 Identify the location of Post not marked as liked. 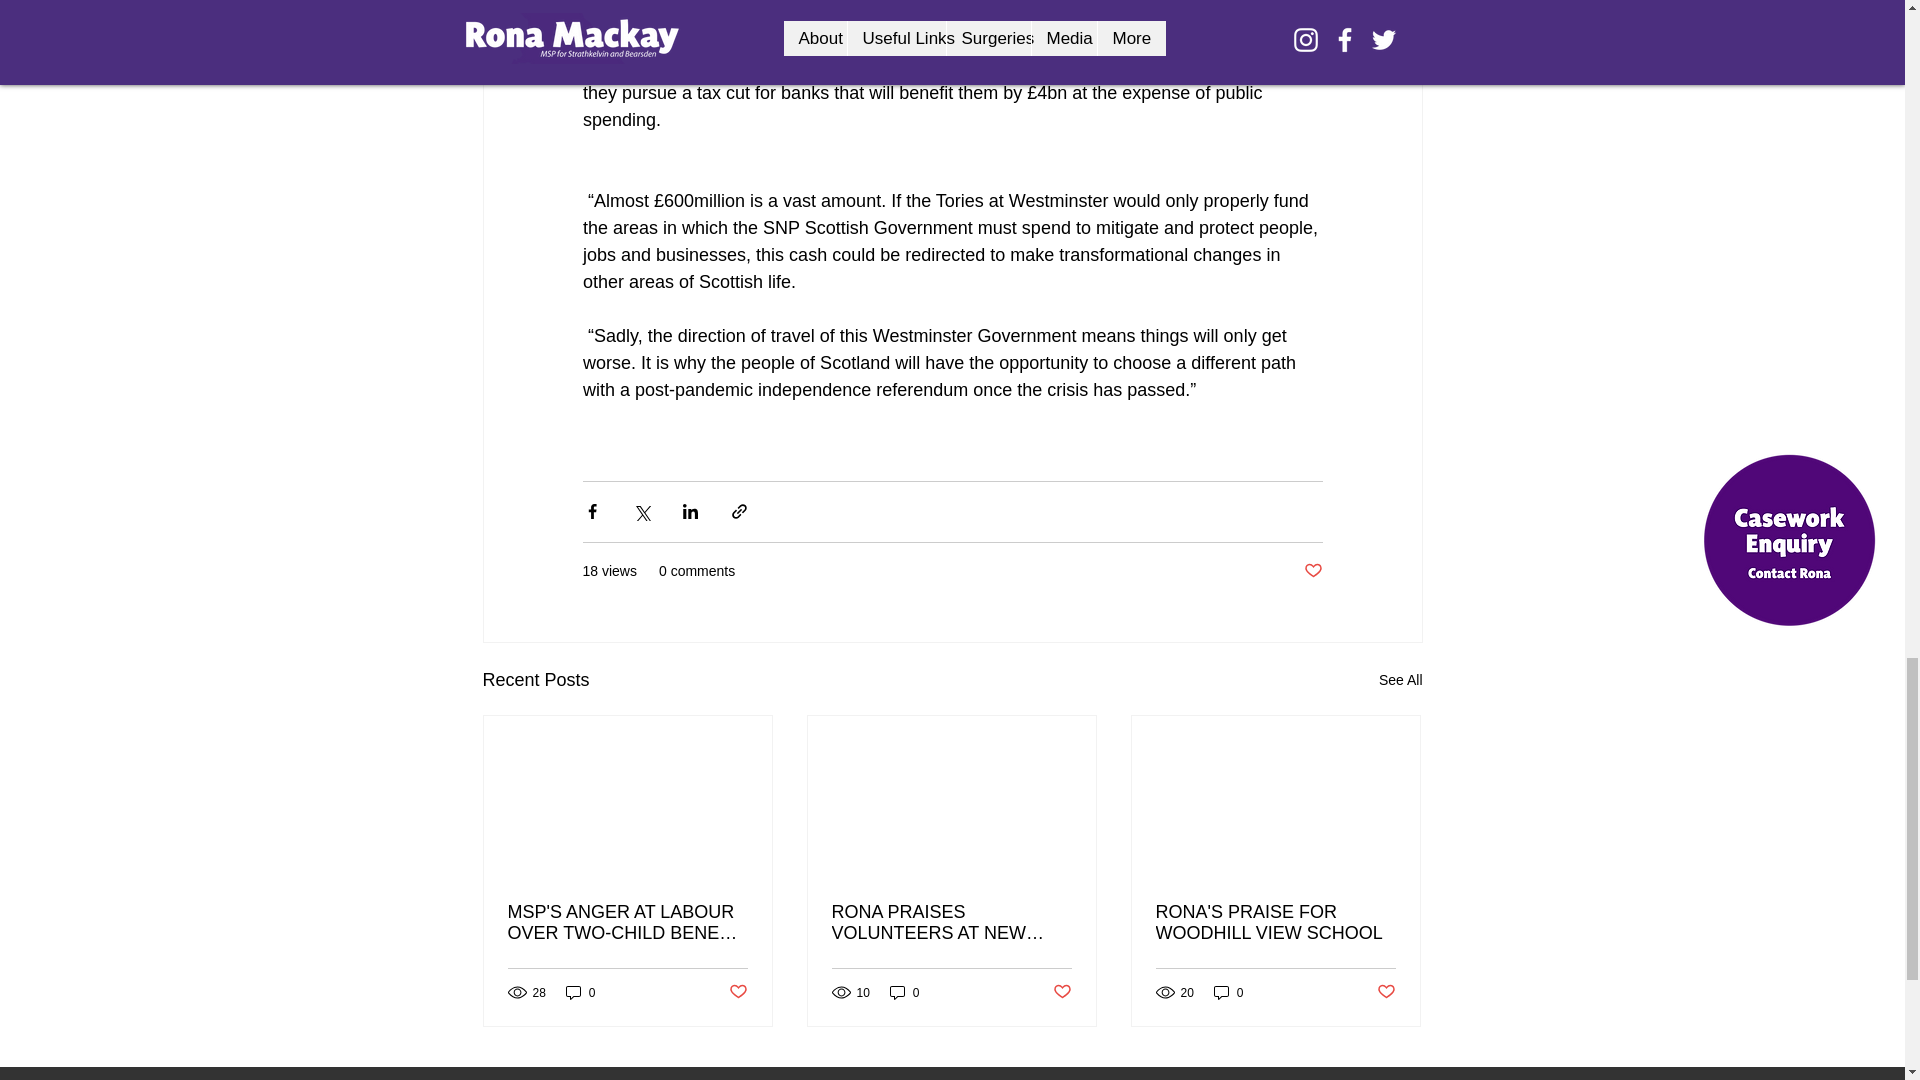
(1062, 992).